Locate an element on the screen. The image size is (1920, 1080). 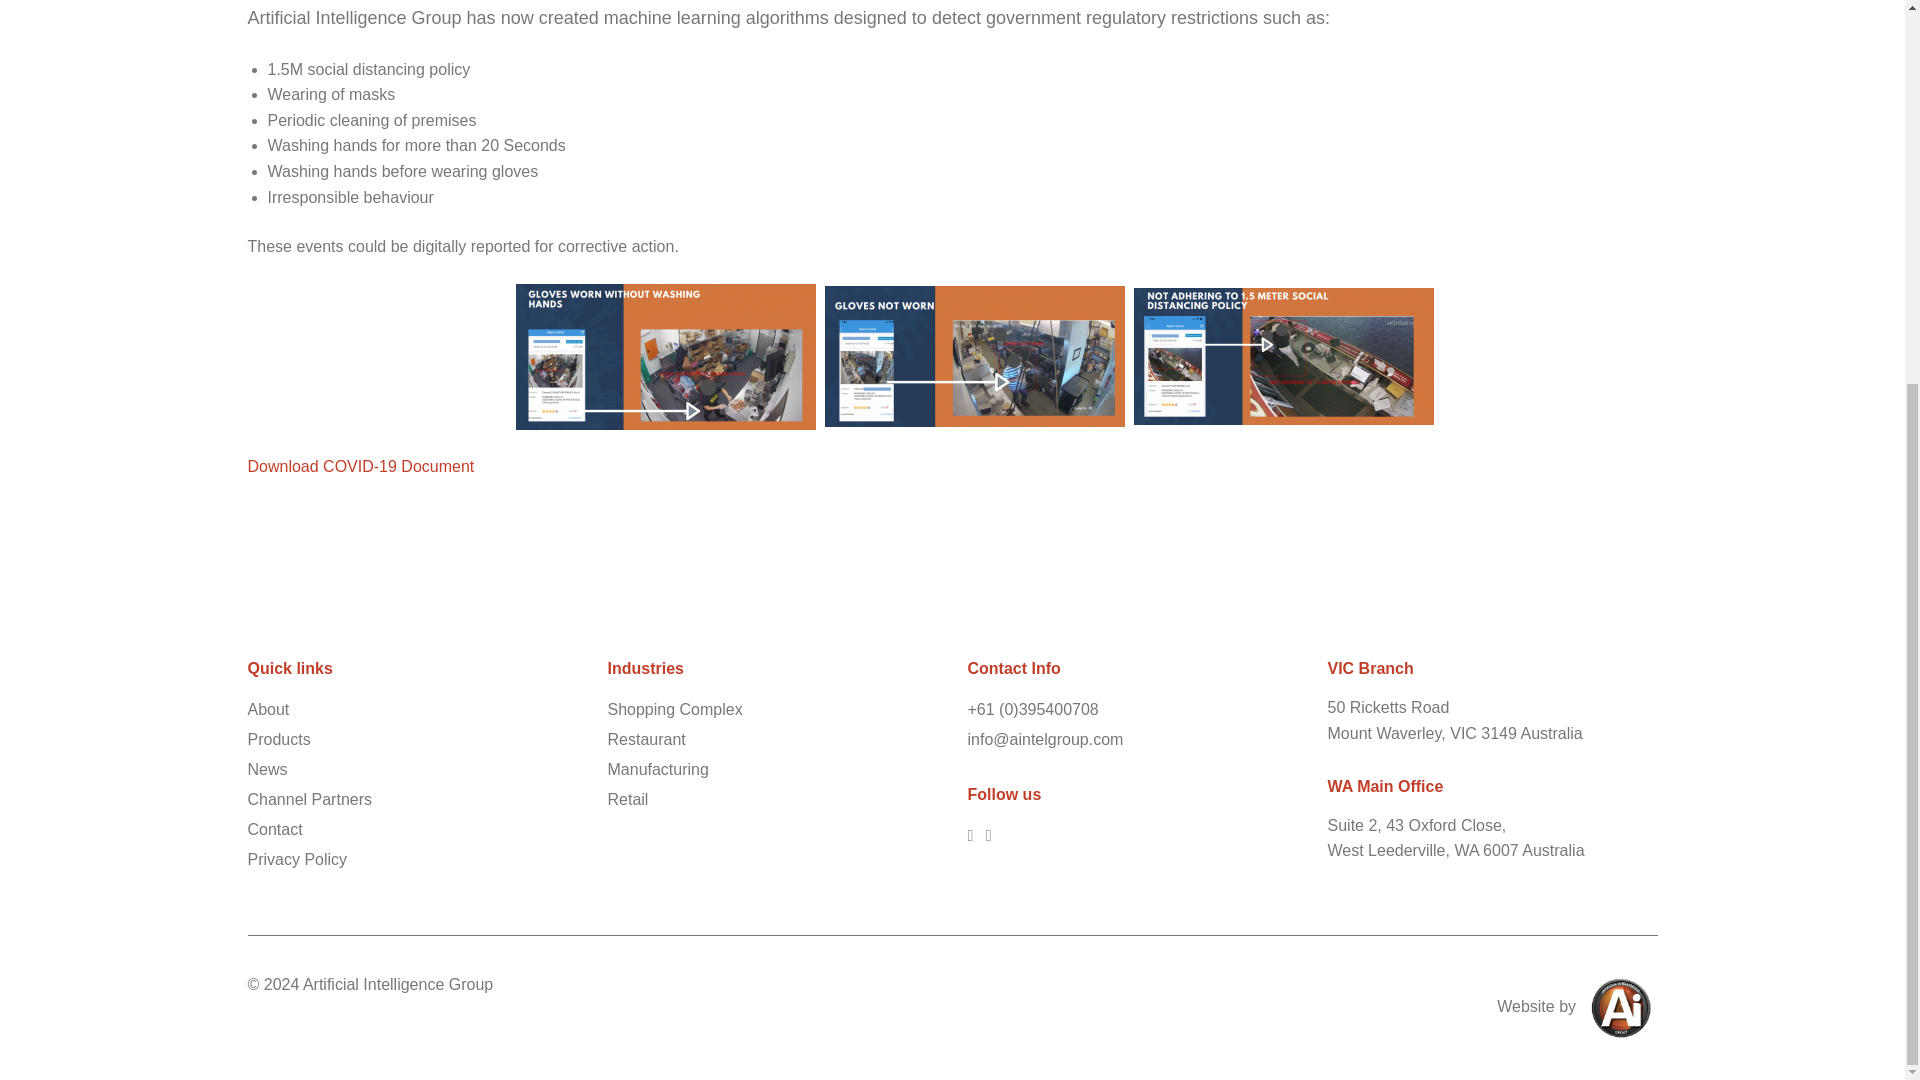
Contact is located at coordinates (275, 830).